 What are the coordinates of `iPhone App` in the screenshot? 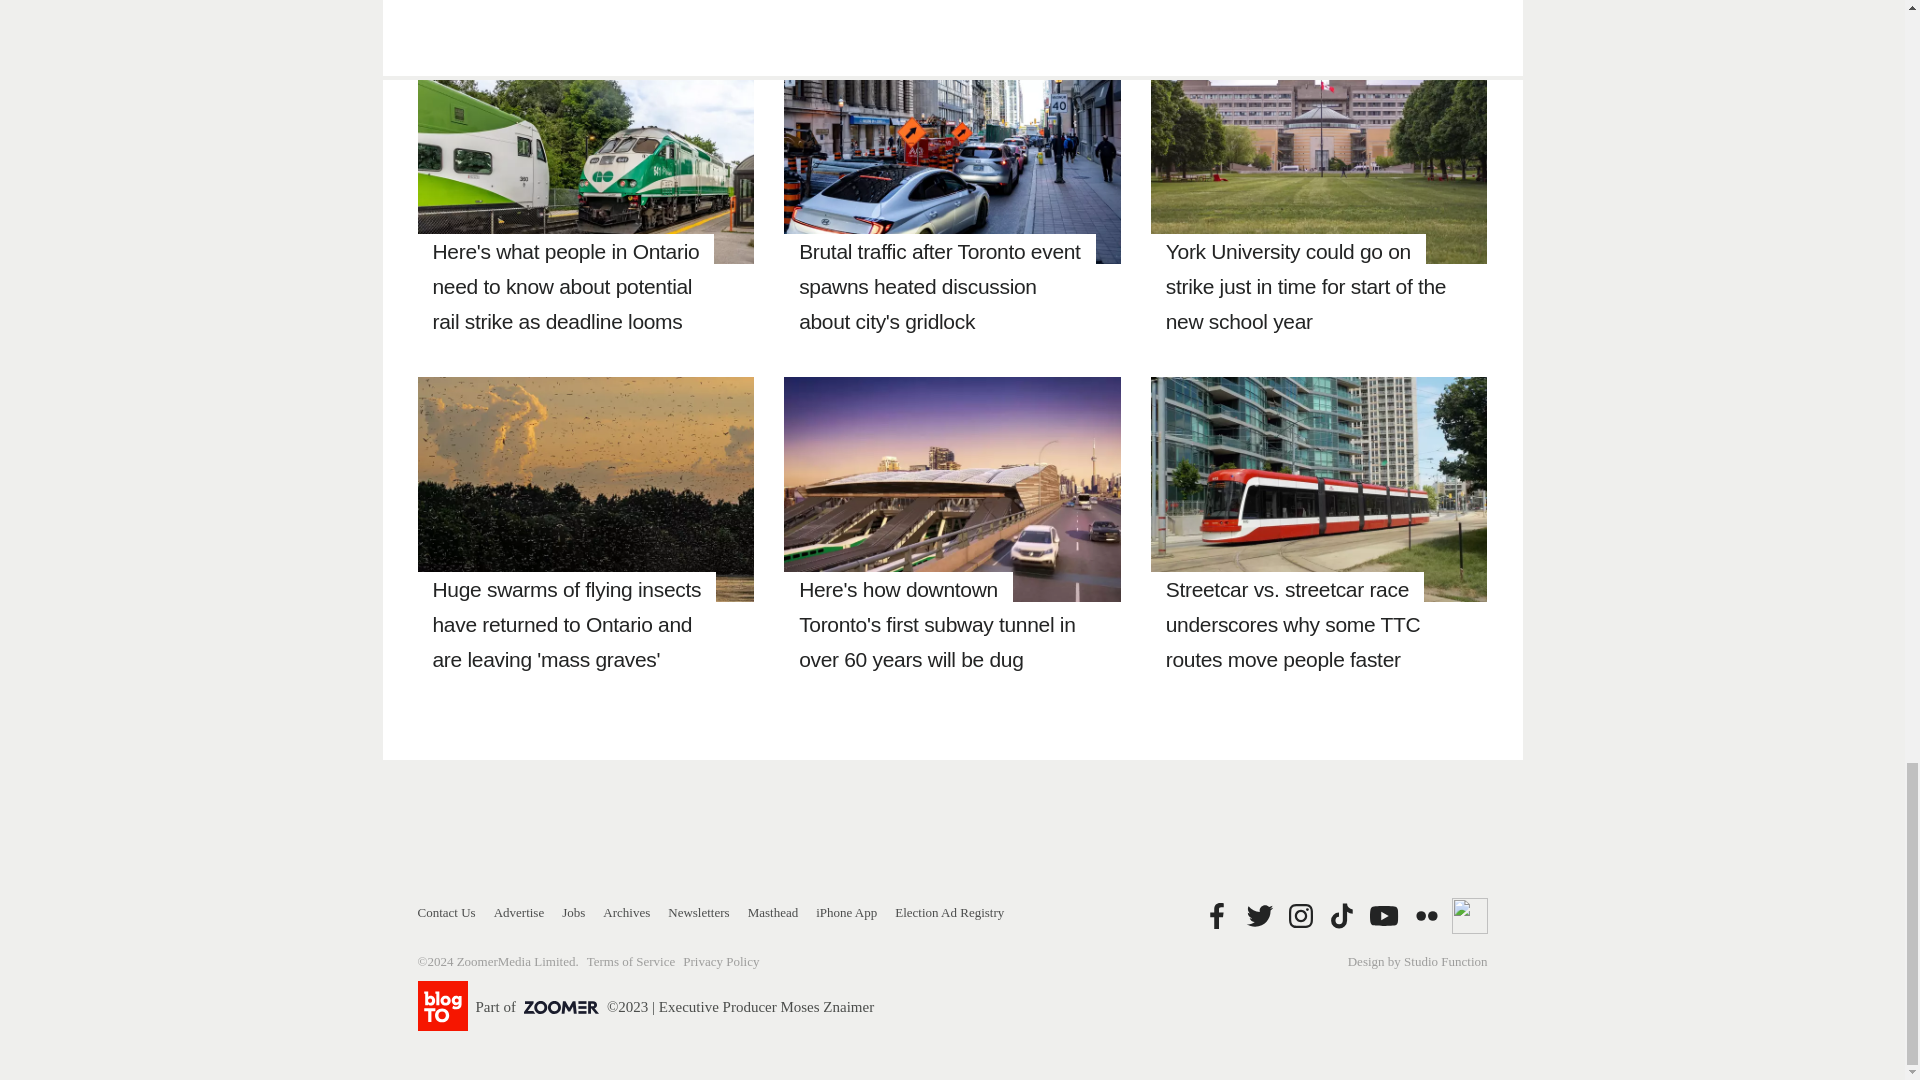 It's located at (846, 912).